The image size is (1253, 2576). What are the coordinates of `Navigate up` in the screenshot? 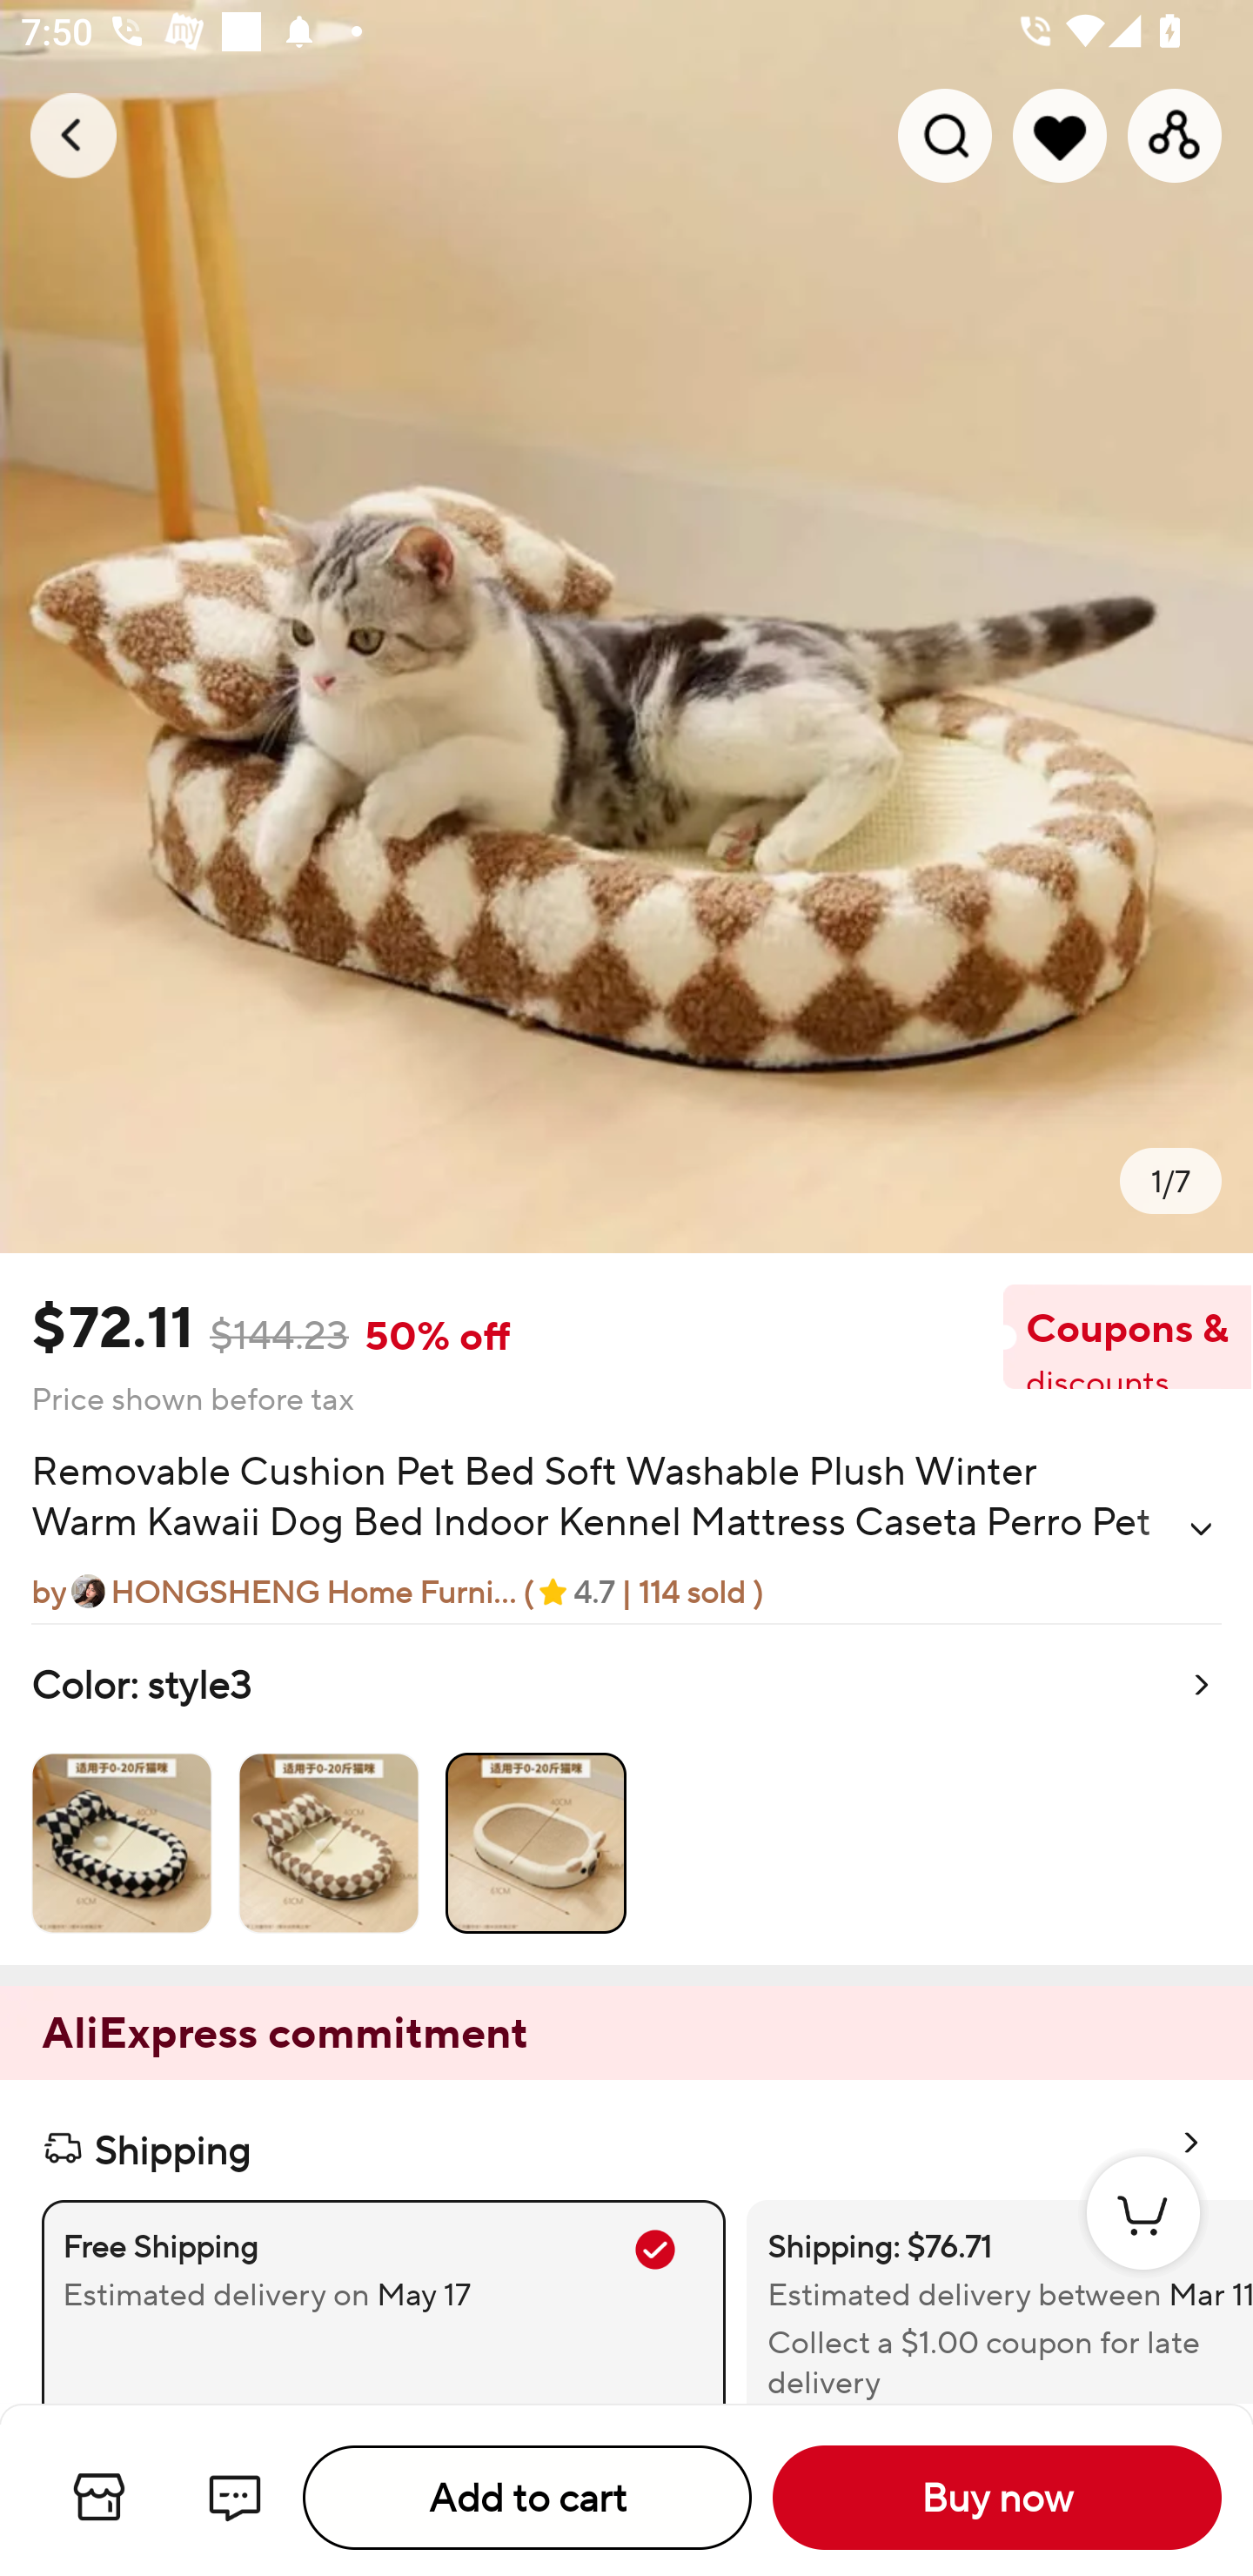 It's located at (73, 135).